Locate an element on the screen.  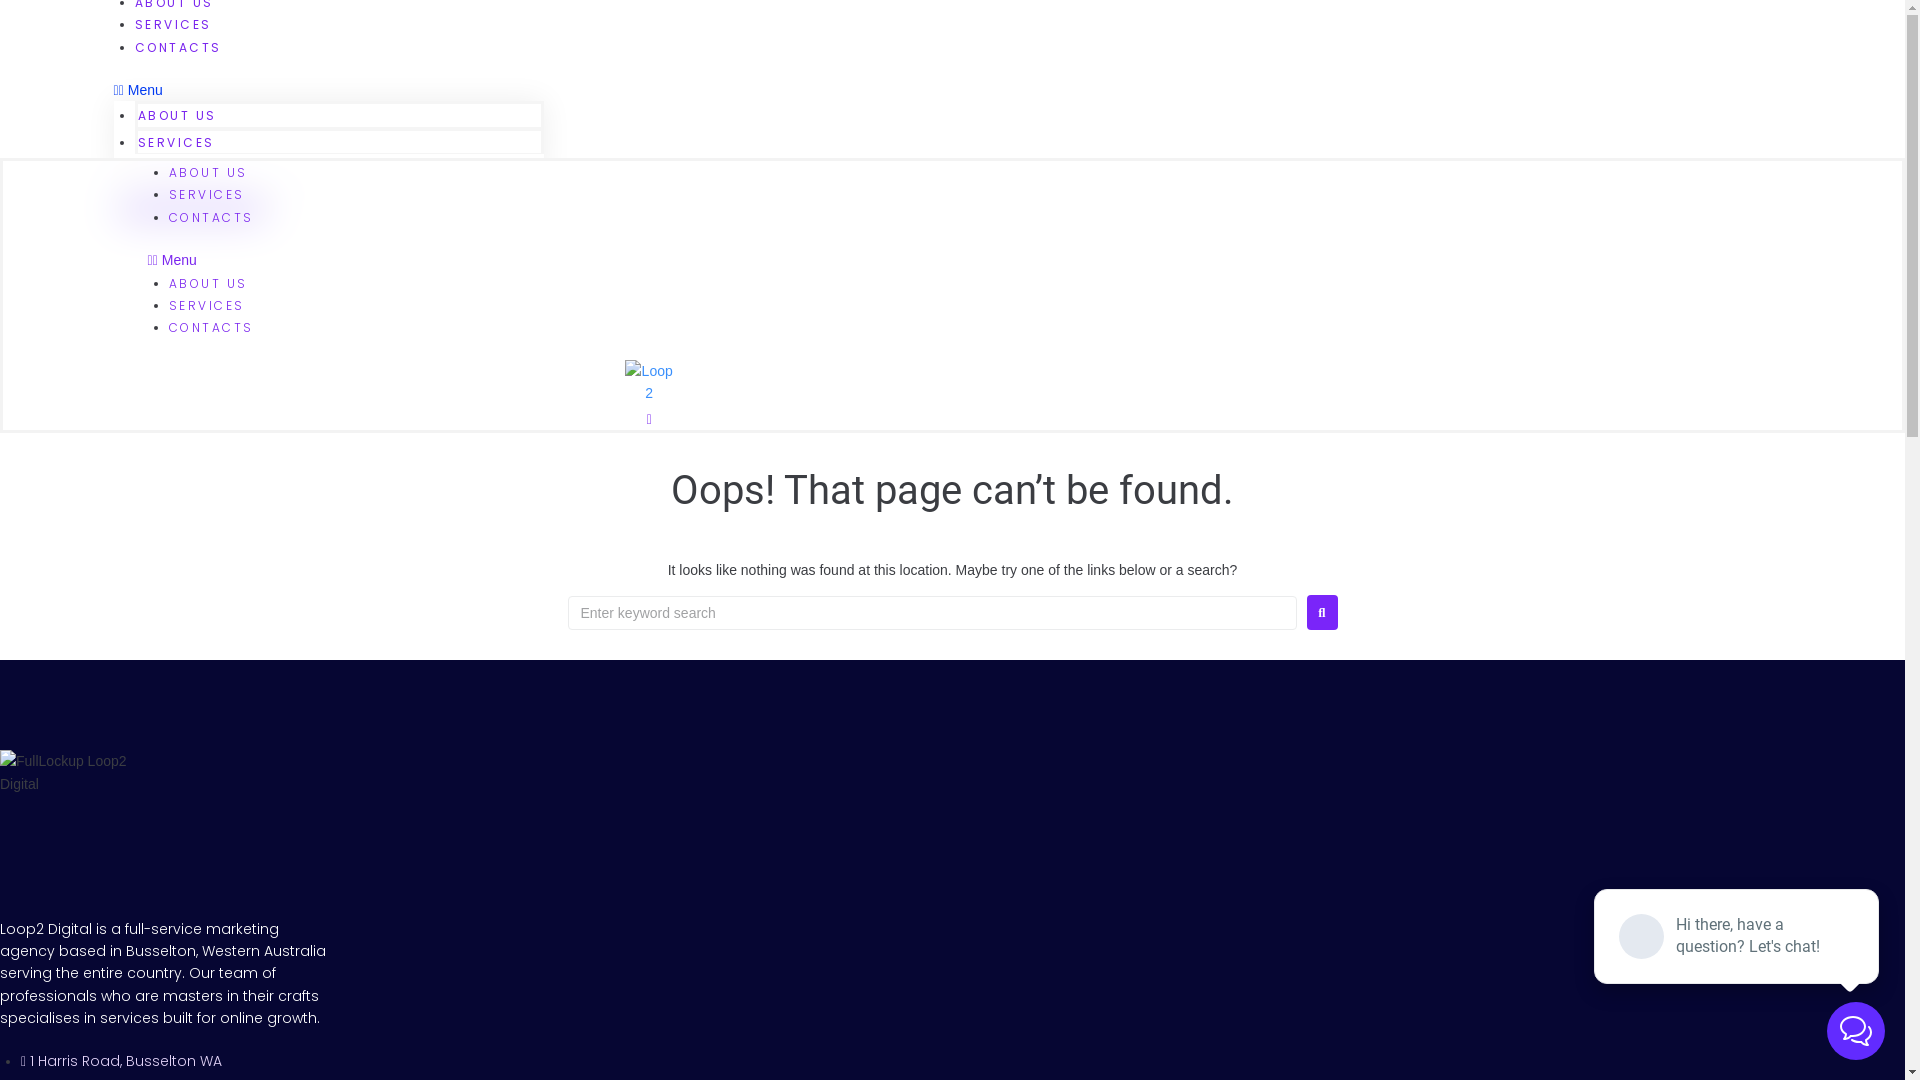
CONTACTS is located at coordinates (178, 166).